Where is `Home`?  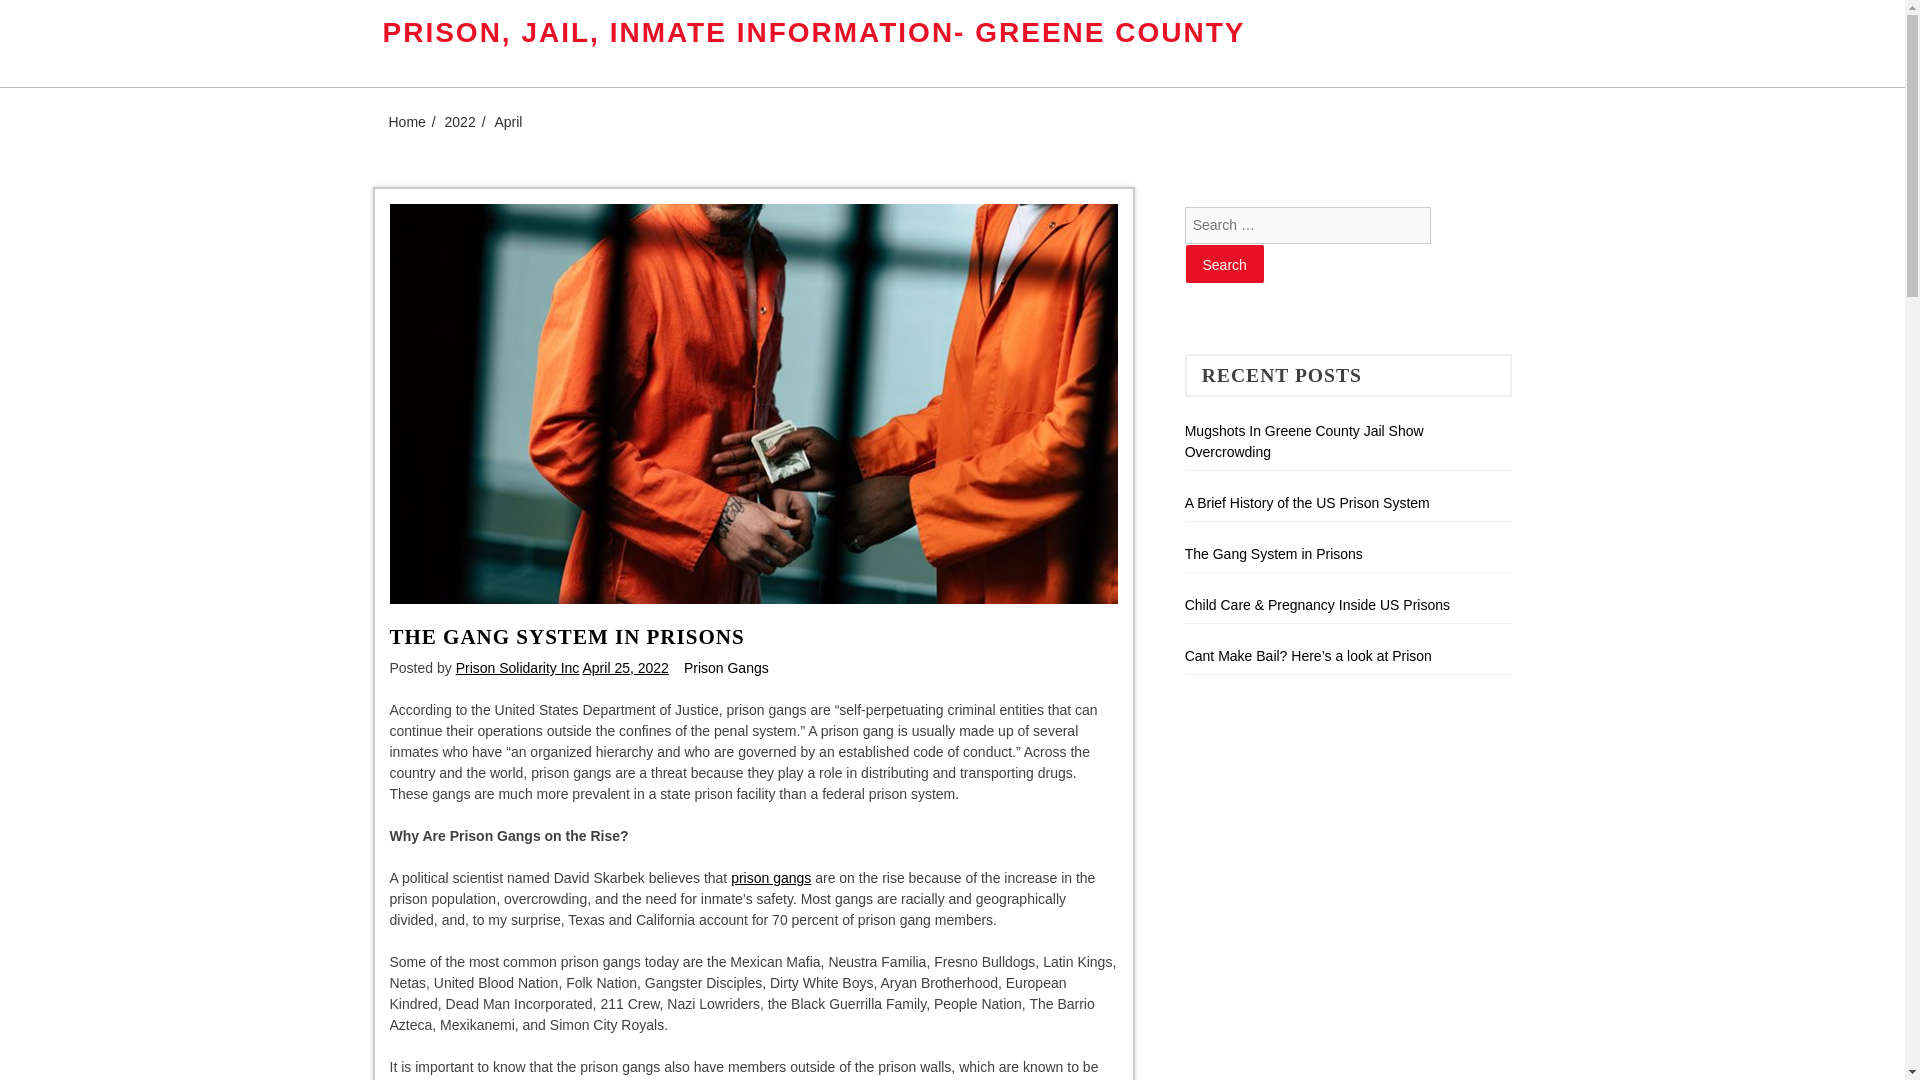
Home is located at coordinates (406, 122).